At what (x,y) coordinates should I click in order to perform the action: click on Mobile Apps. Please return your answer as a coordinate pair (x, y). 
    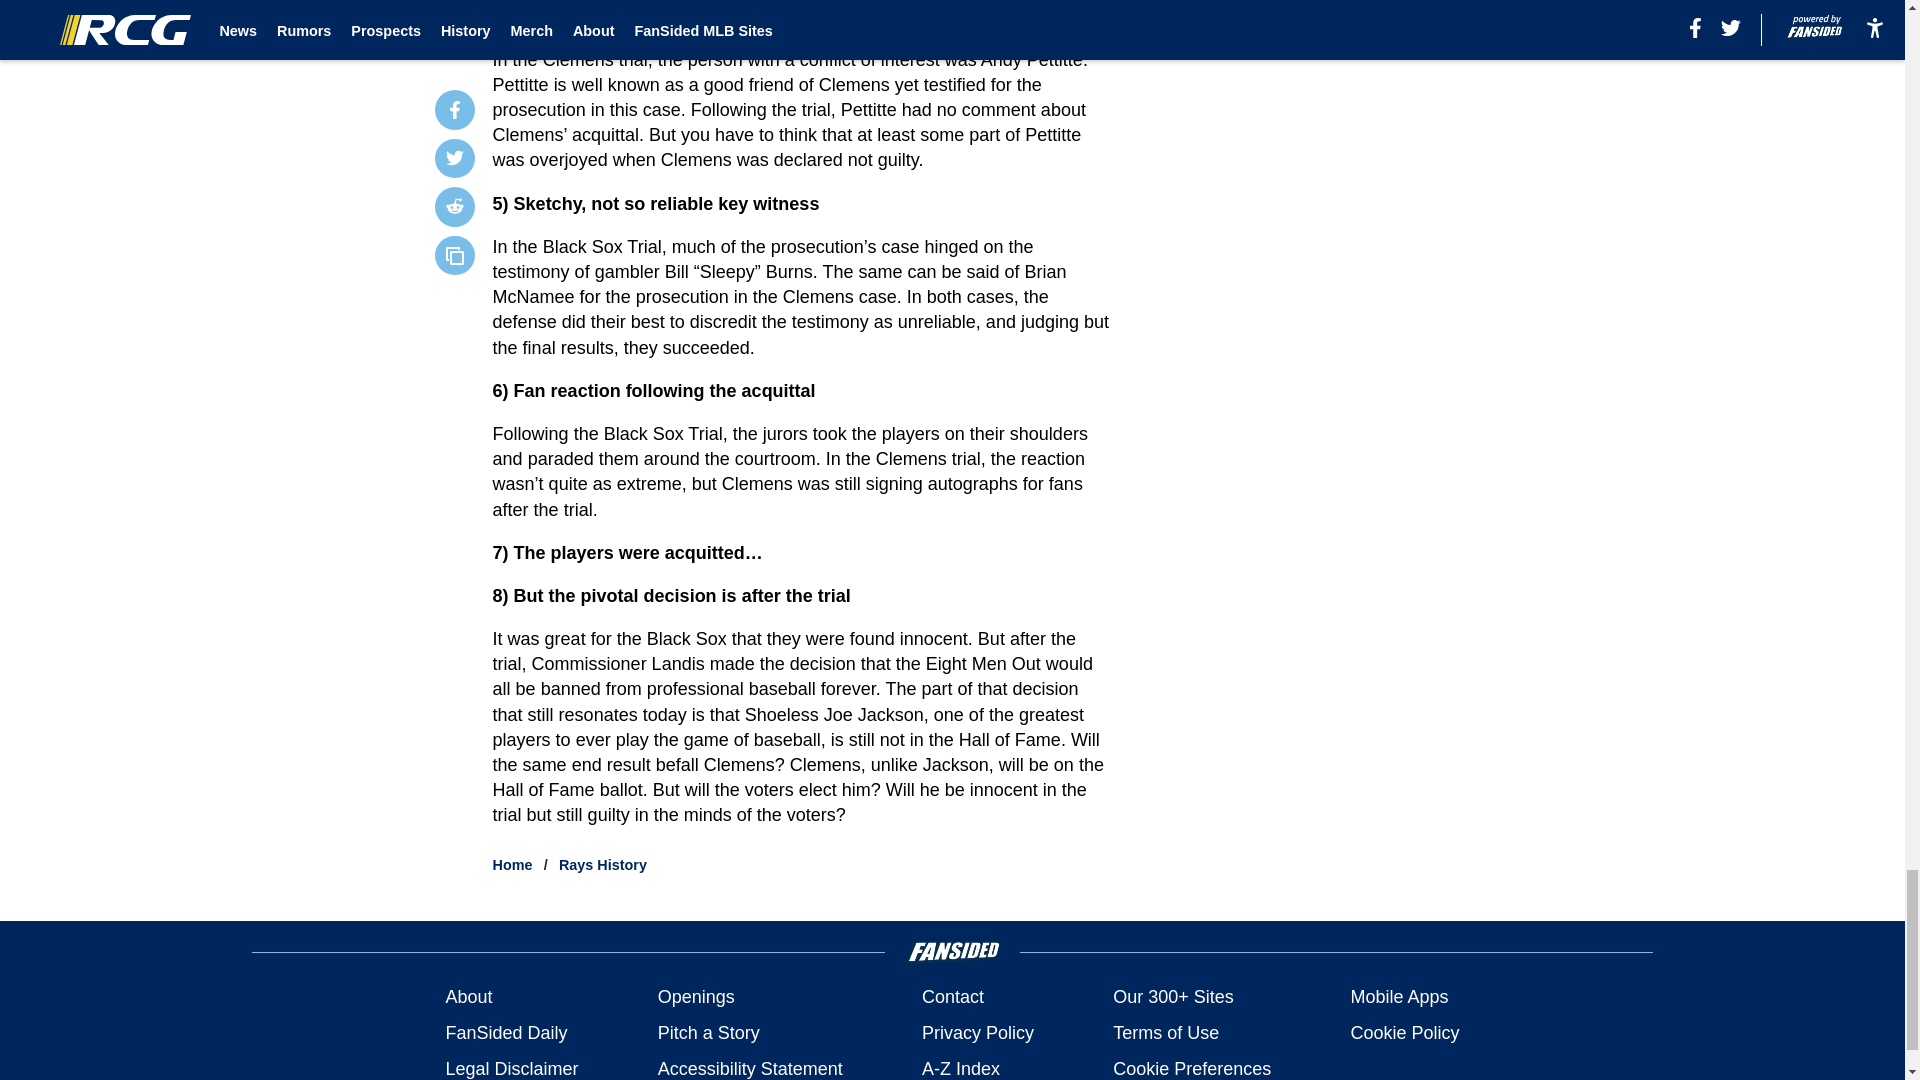
    Looking at the image, I should click on (1398, 996).